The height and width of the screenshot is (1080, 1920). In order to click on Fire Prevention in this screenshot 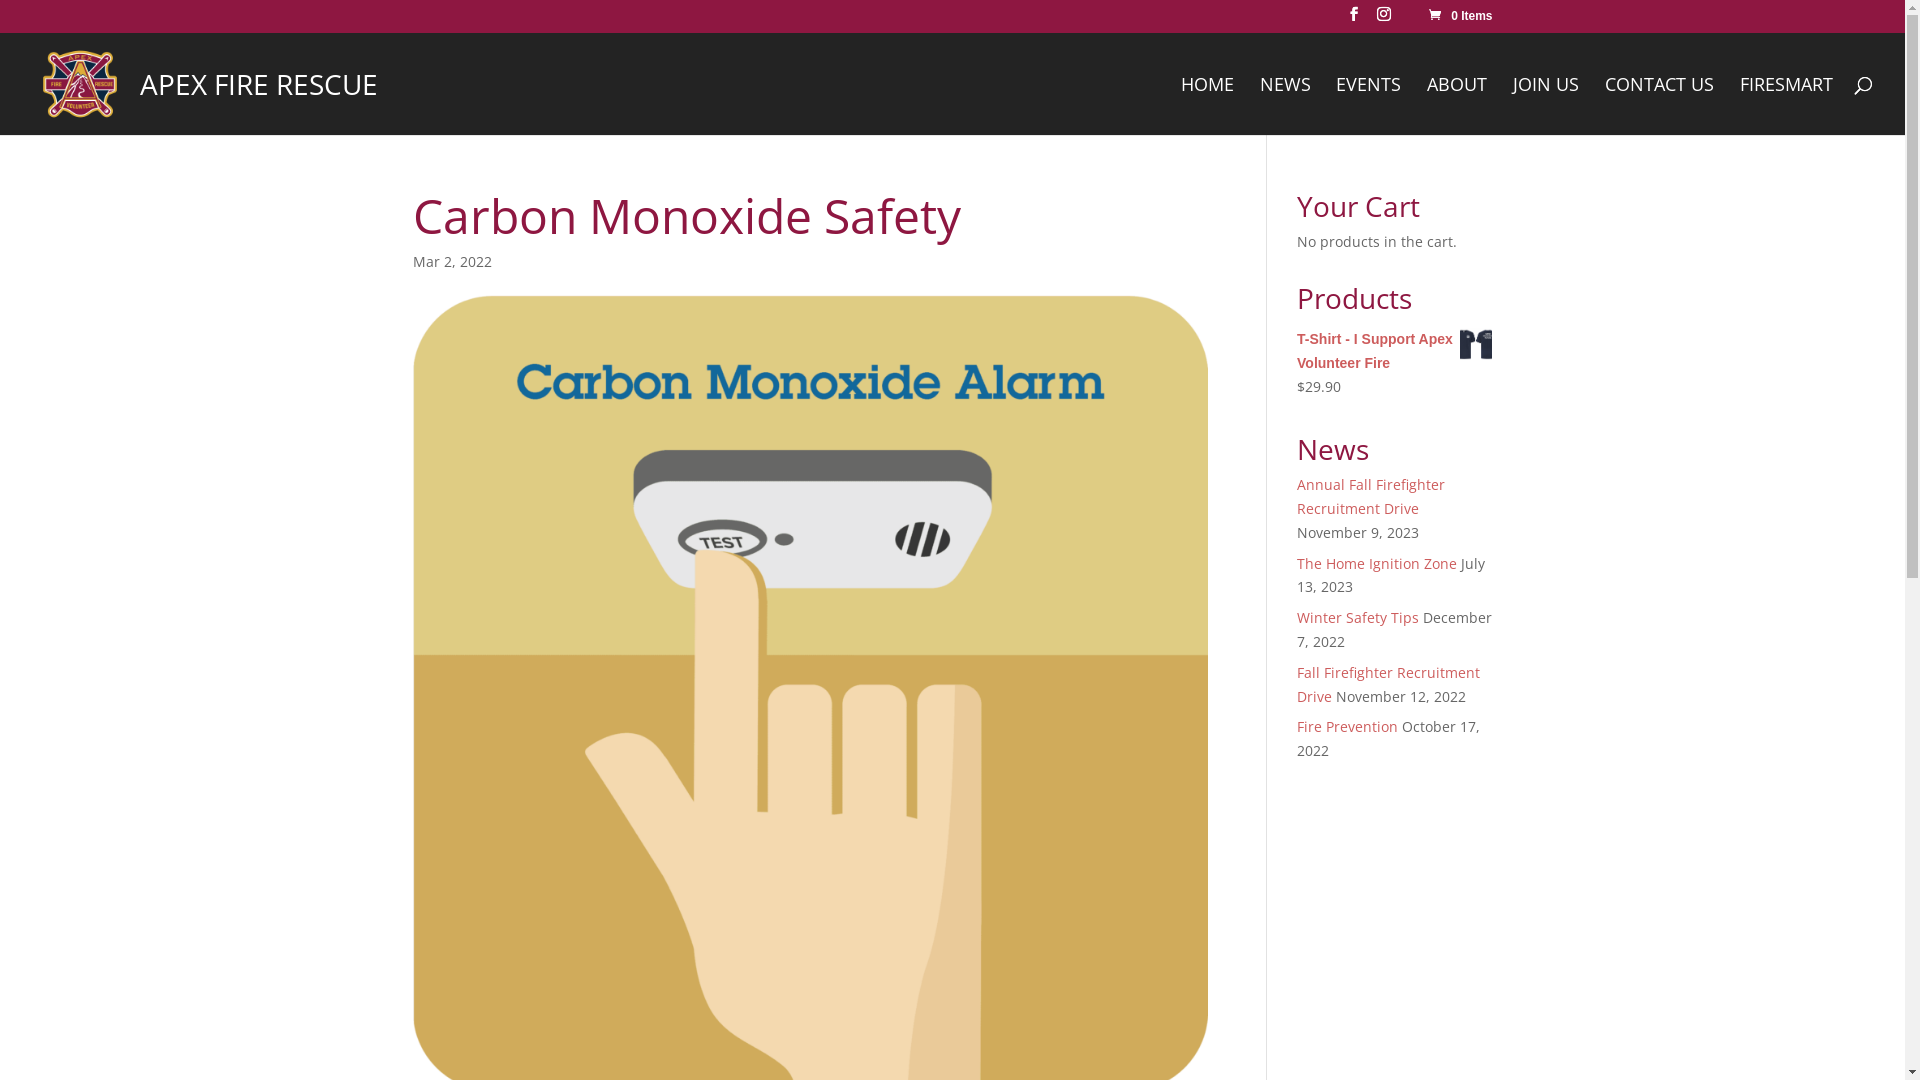, I will do `click(1348, 726)`.